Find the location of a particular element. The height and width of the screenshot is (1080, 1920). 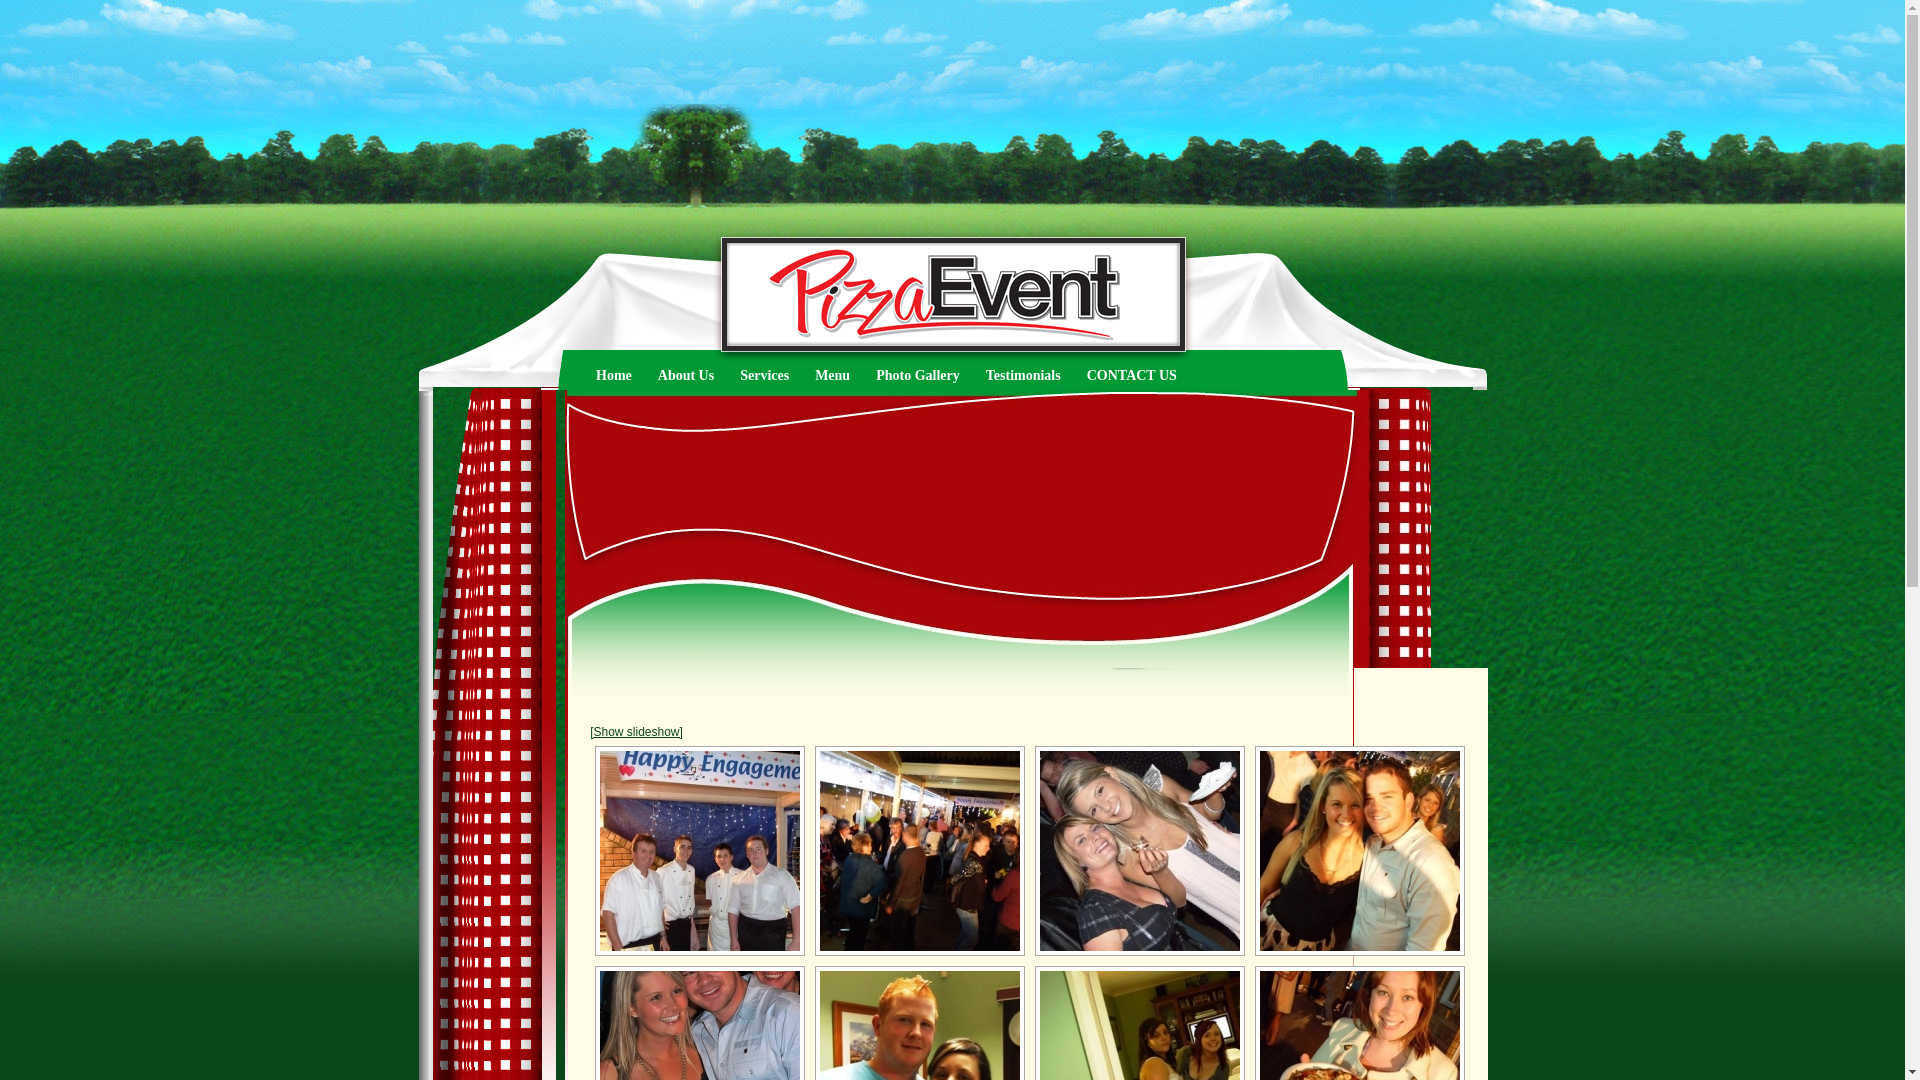

About Us is located at coordinates (686, 376).